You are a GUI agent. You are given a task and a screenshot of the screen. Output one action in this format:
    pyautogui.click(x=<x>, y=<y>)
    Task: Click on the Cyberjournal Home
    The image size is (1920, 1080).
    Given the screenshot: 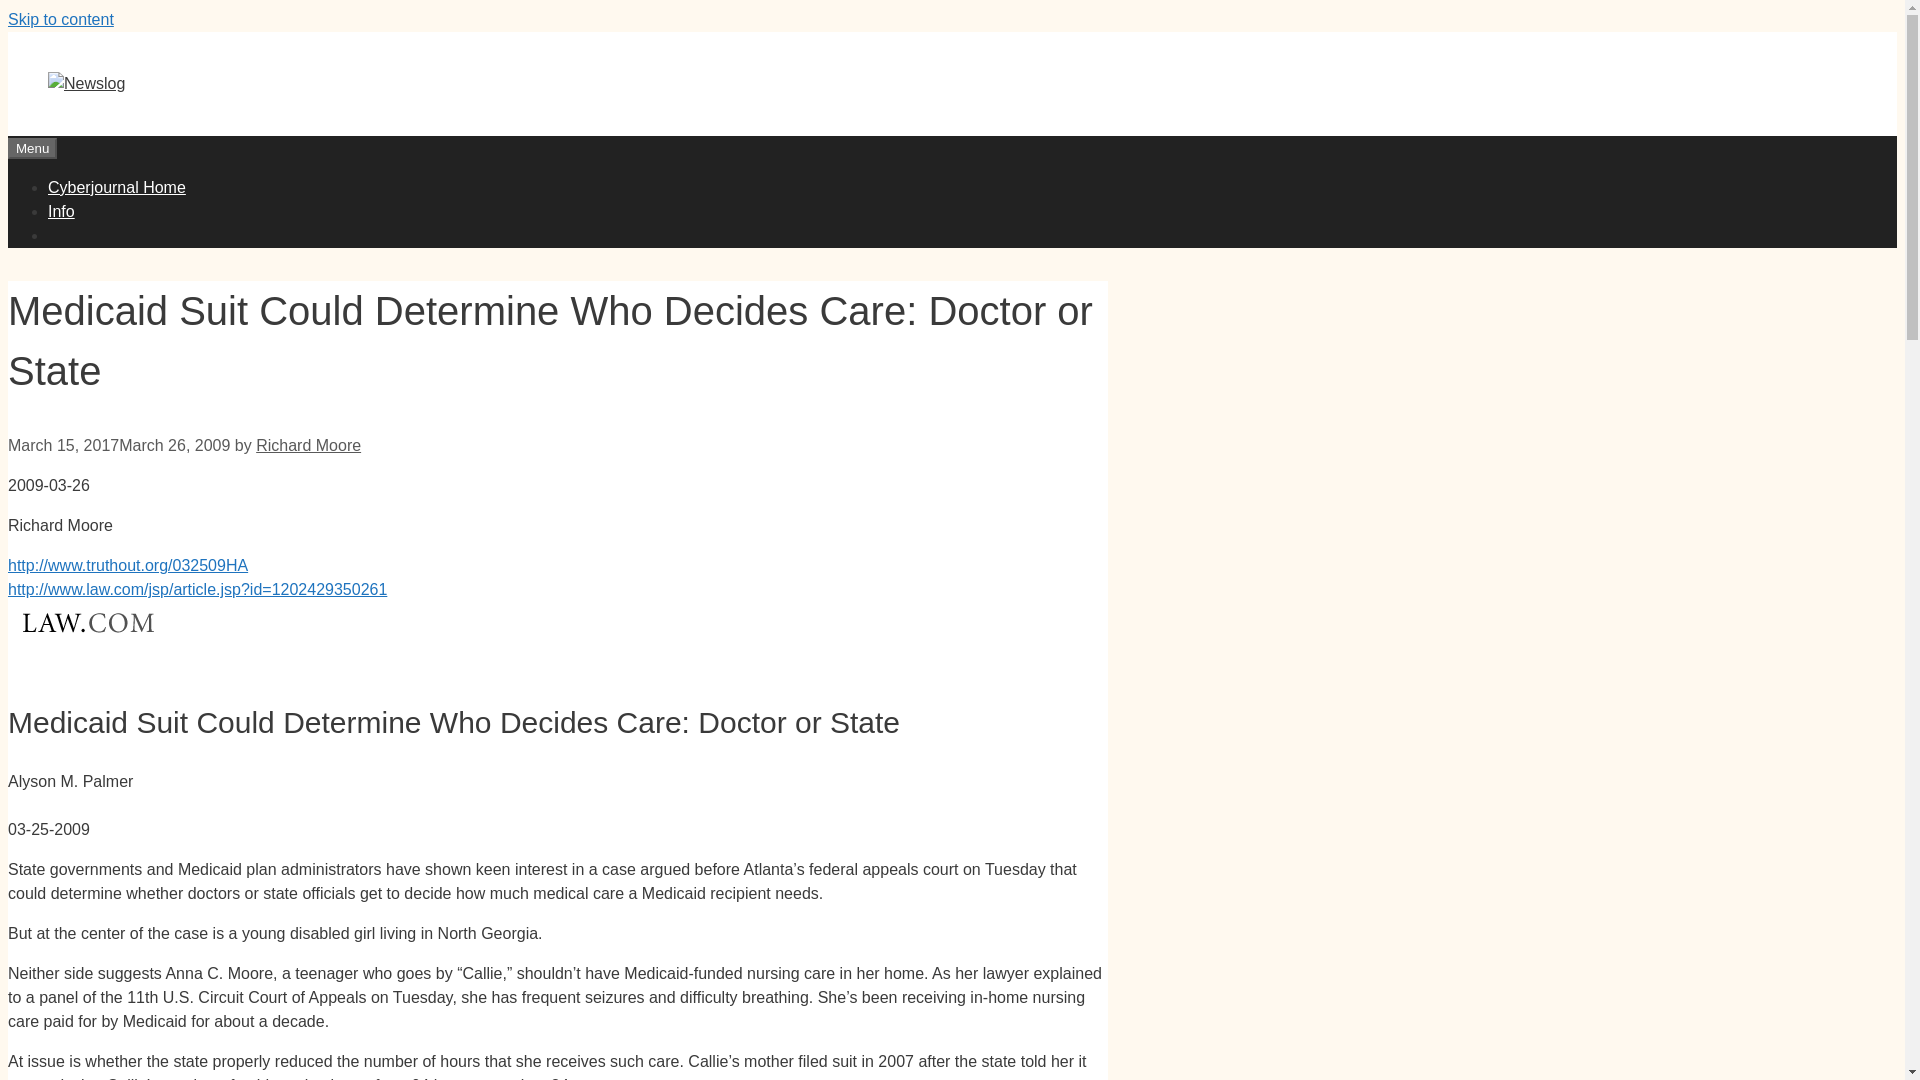 What is the action you would take?
    pyautogui.click(x=117, y=187)
    